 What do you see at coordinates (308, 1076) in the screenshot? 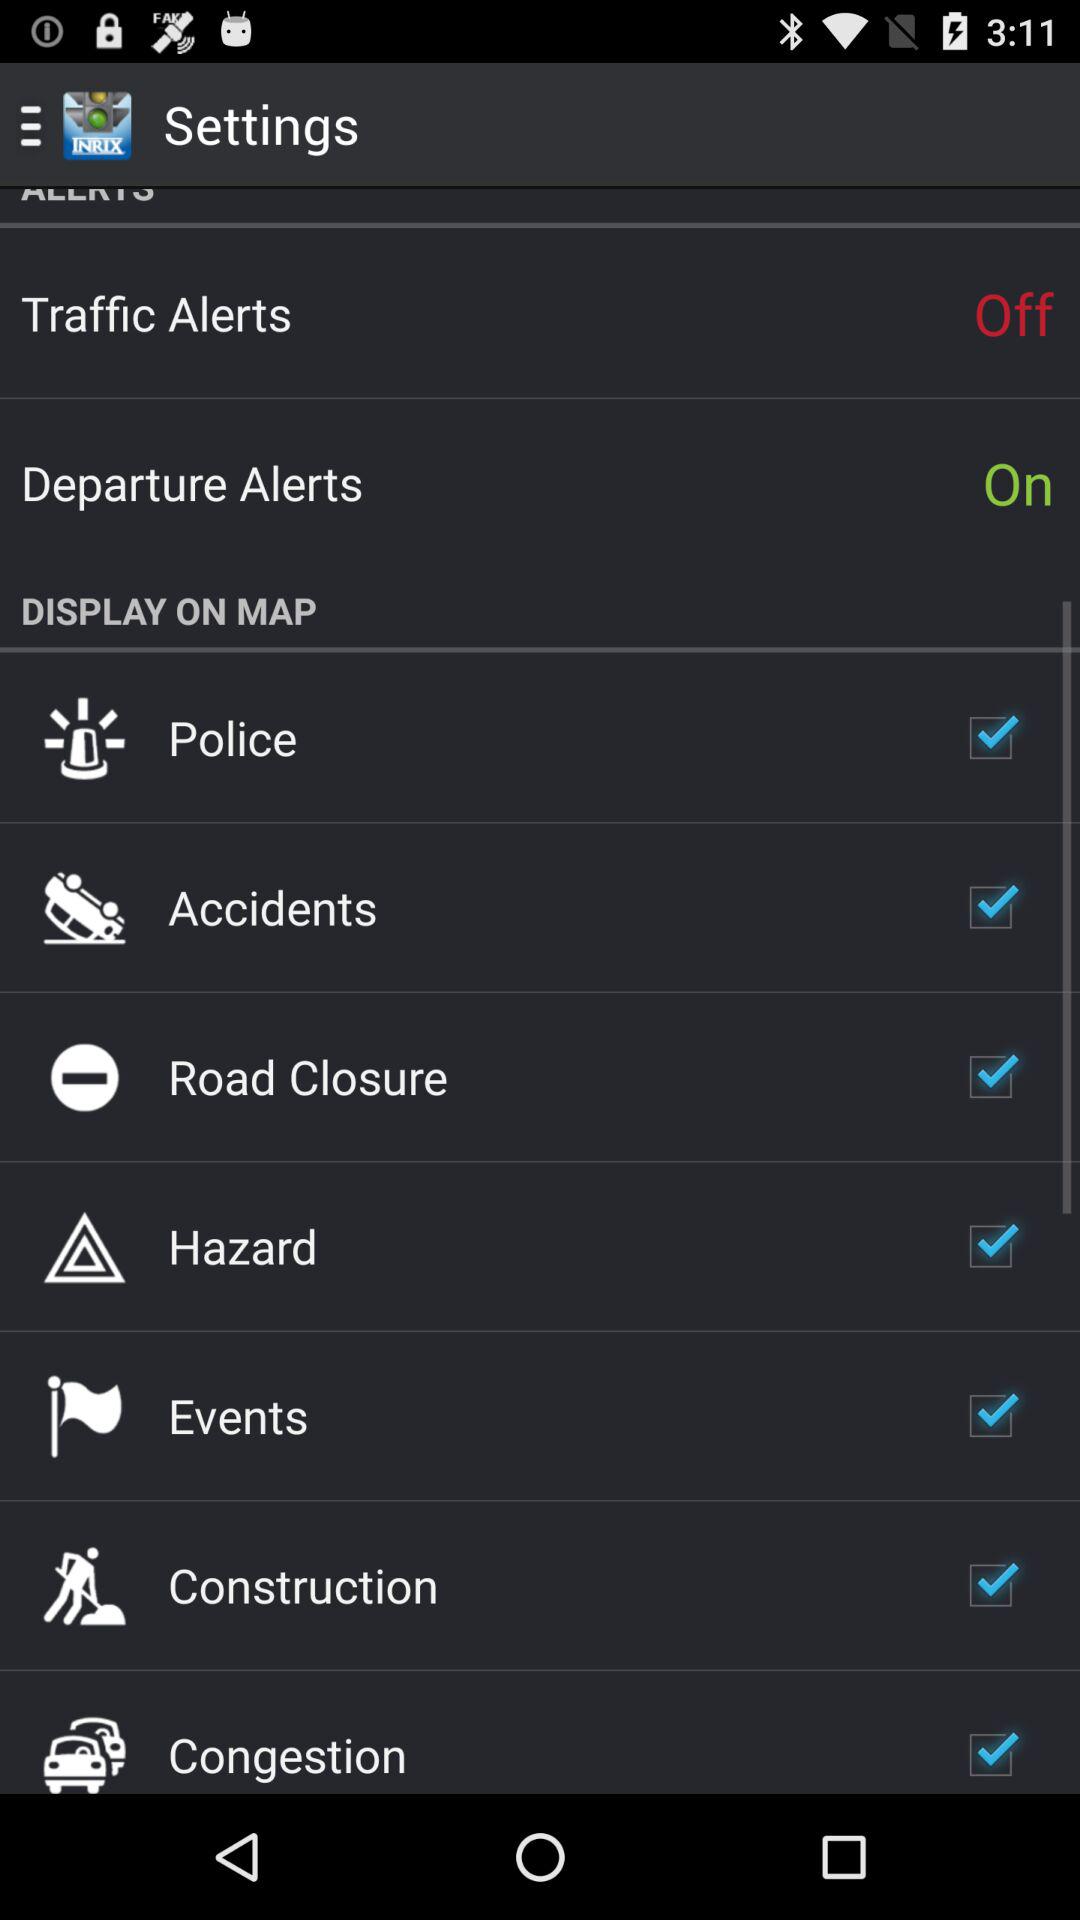
I see `tap the item below the accidents item` at bounding box center [308, 1076].